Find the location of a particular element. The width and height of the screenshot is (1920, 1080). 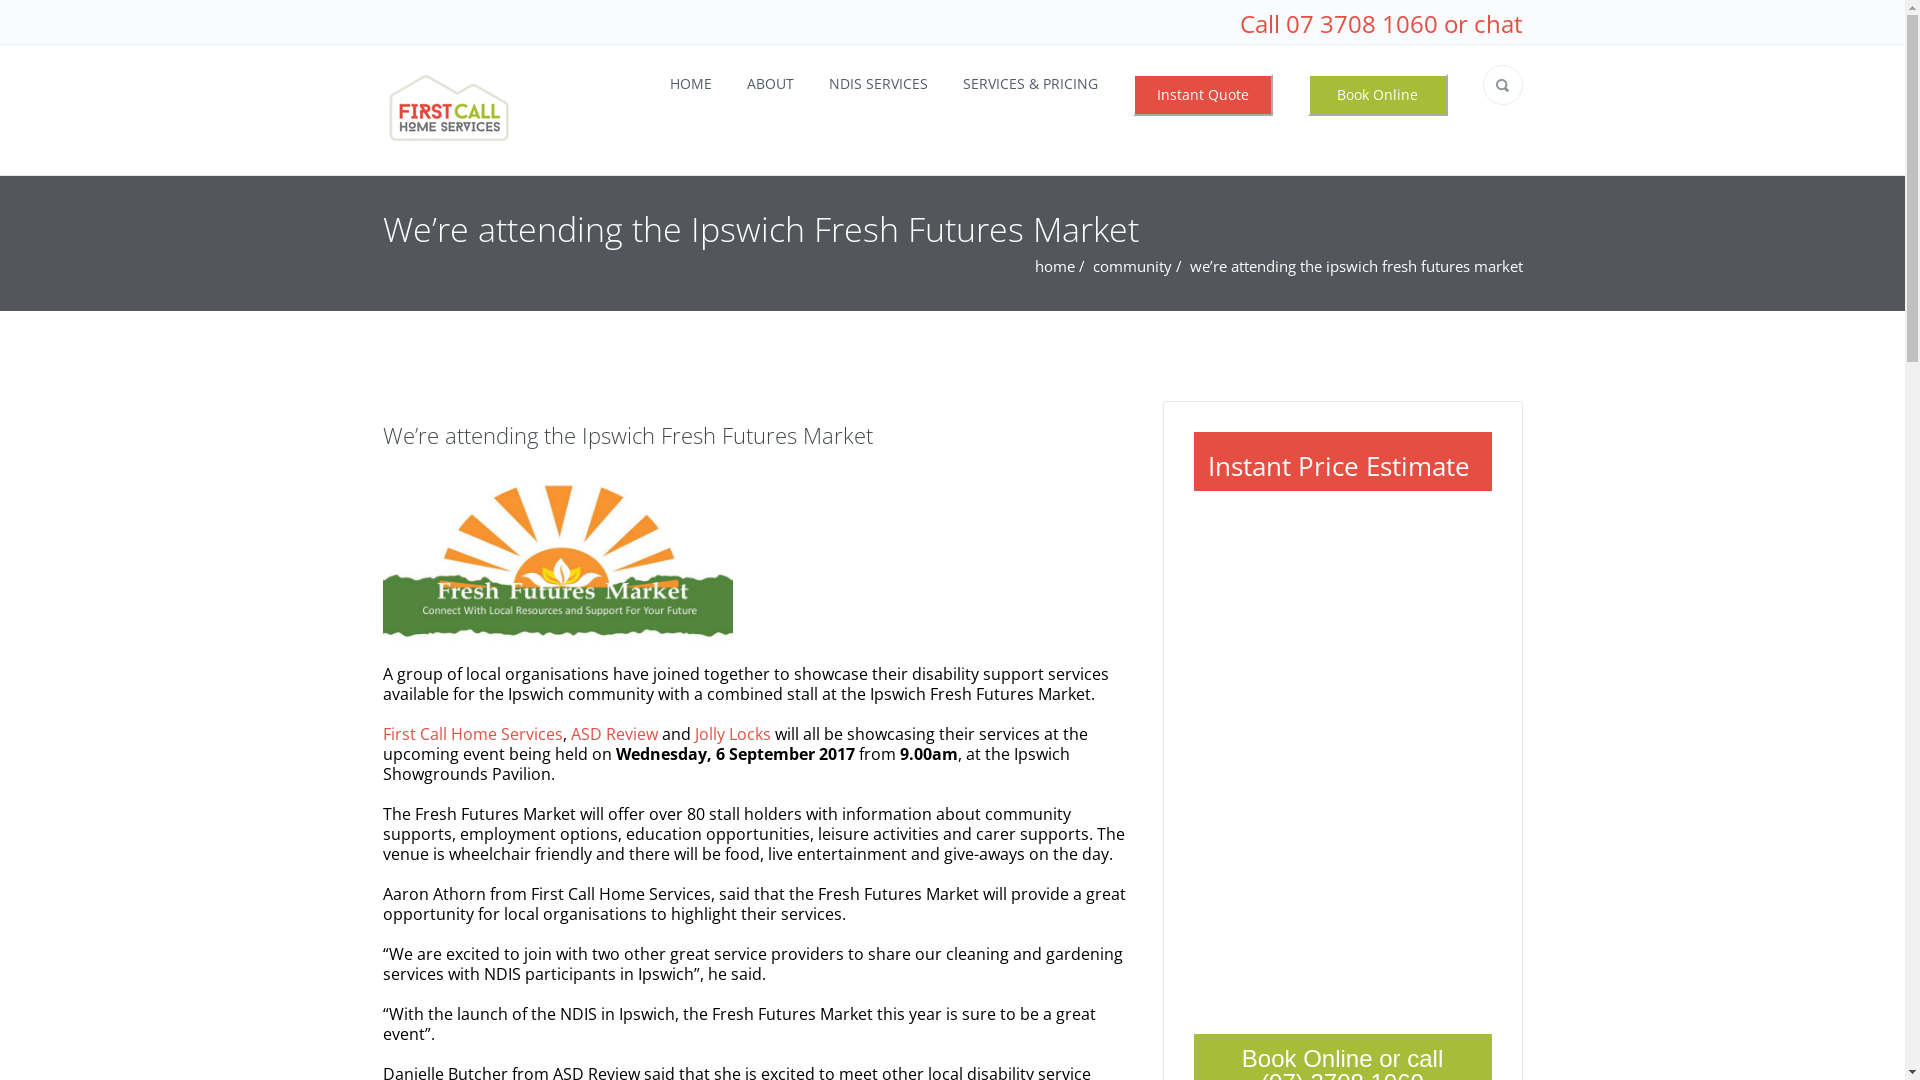

NDIS SERVICES is located at coordinates (878, 84).